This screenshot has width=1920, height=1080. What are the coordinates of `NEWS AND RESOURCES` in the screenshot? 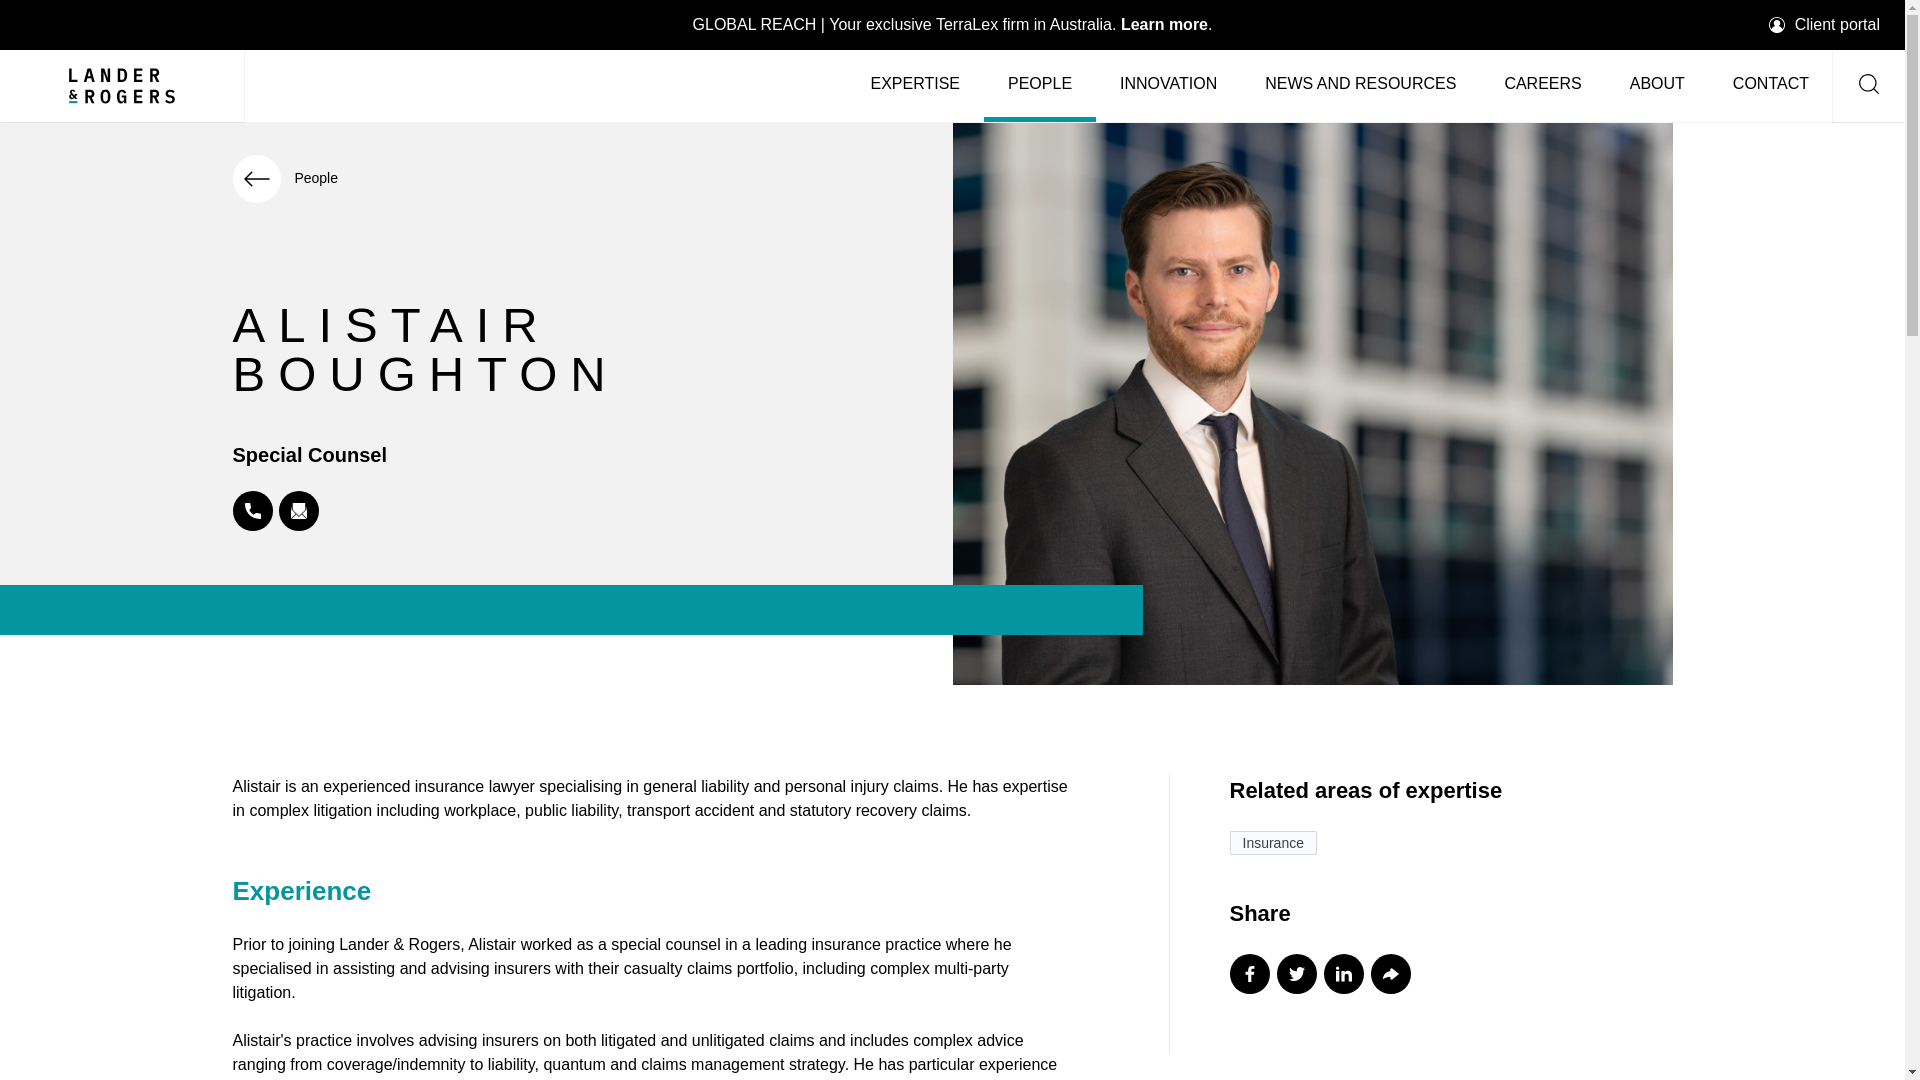 It's located at (1360, 84).